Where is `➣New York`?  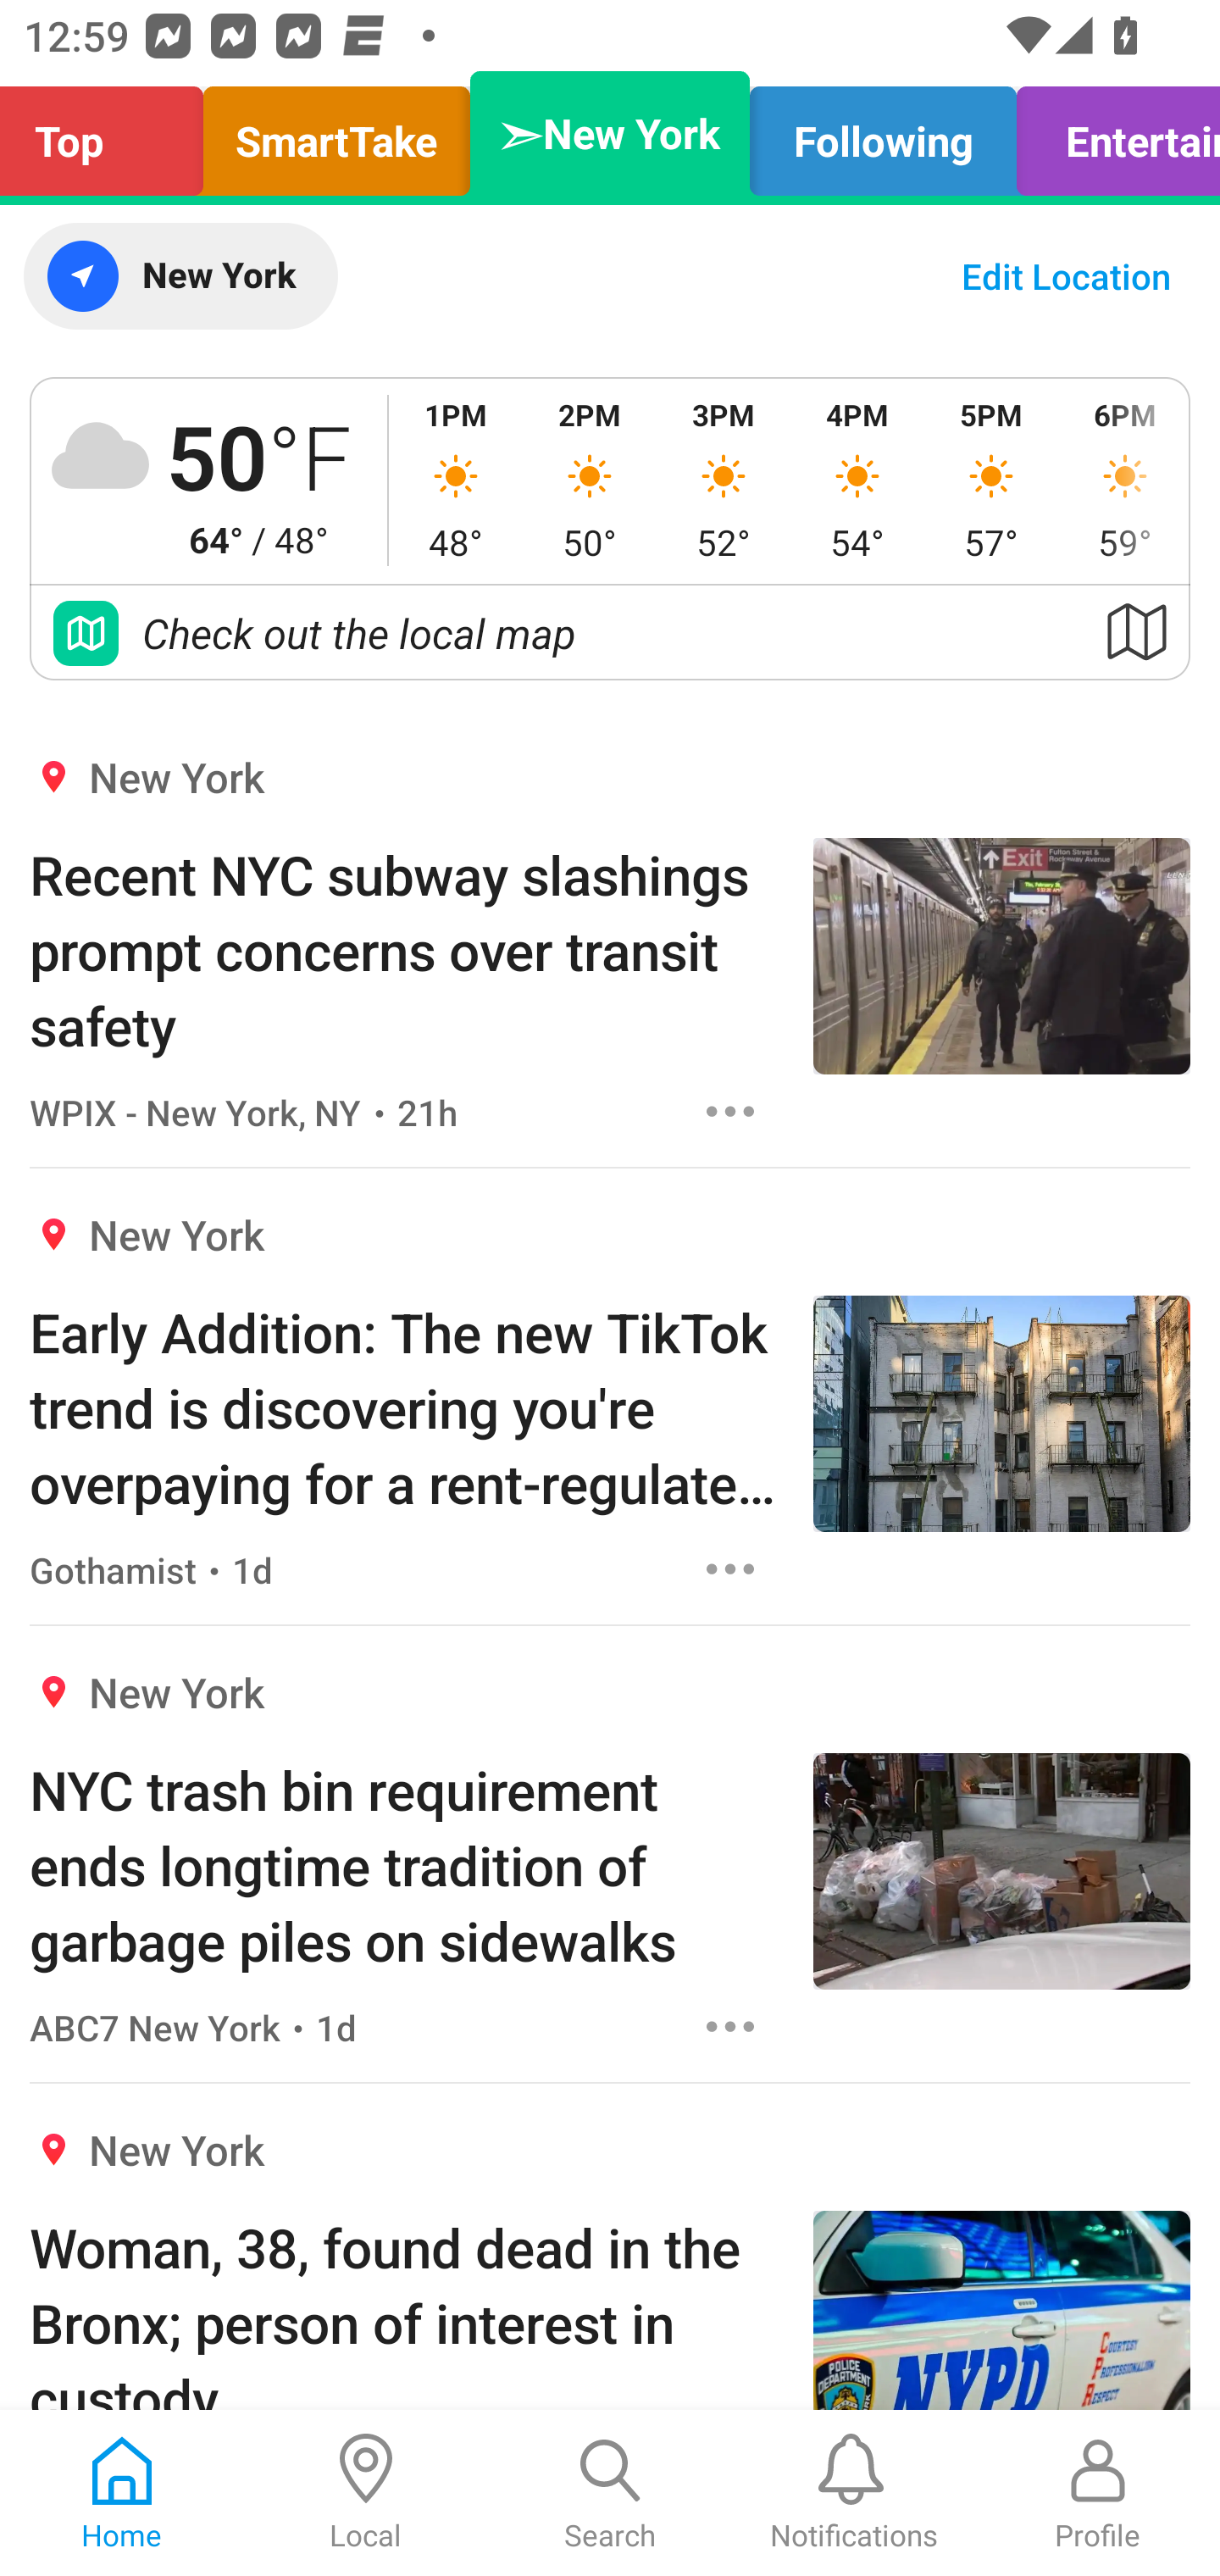
➣New York is located at coordinates (610, 134).